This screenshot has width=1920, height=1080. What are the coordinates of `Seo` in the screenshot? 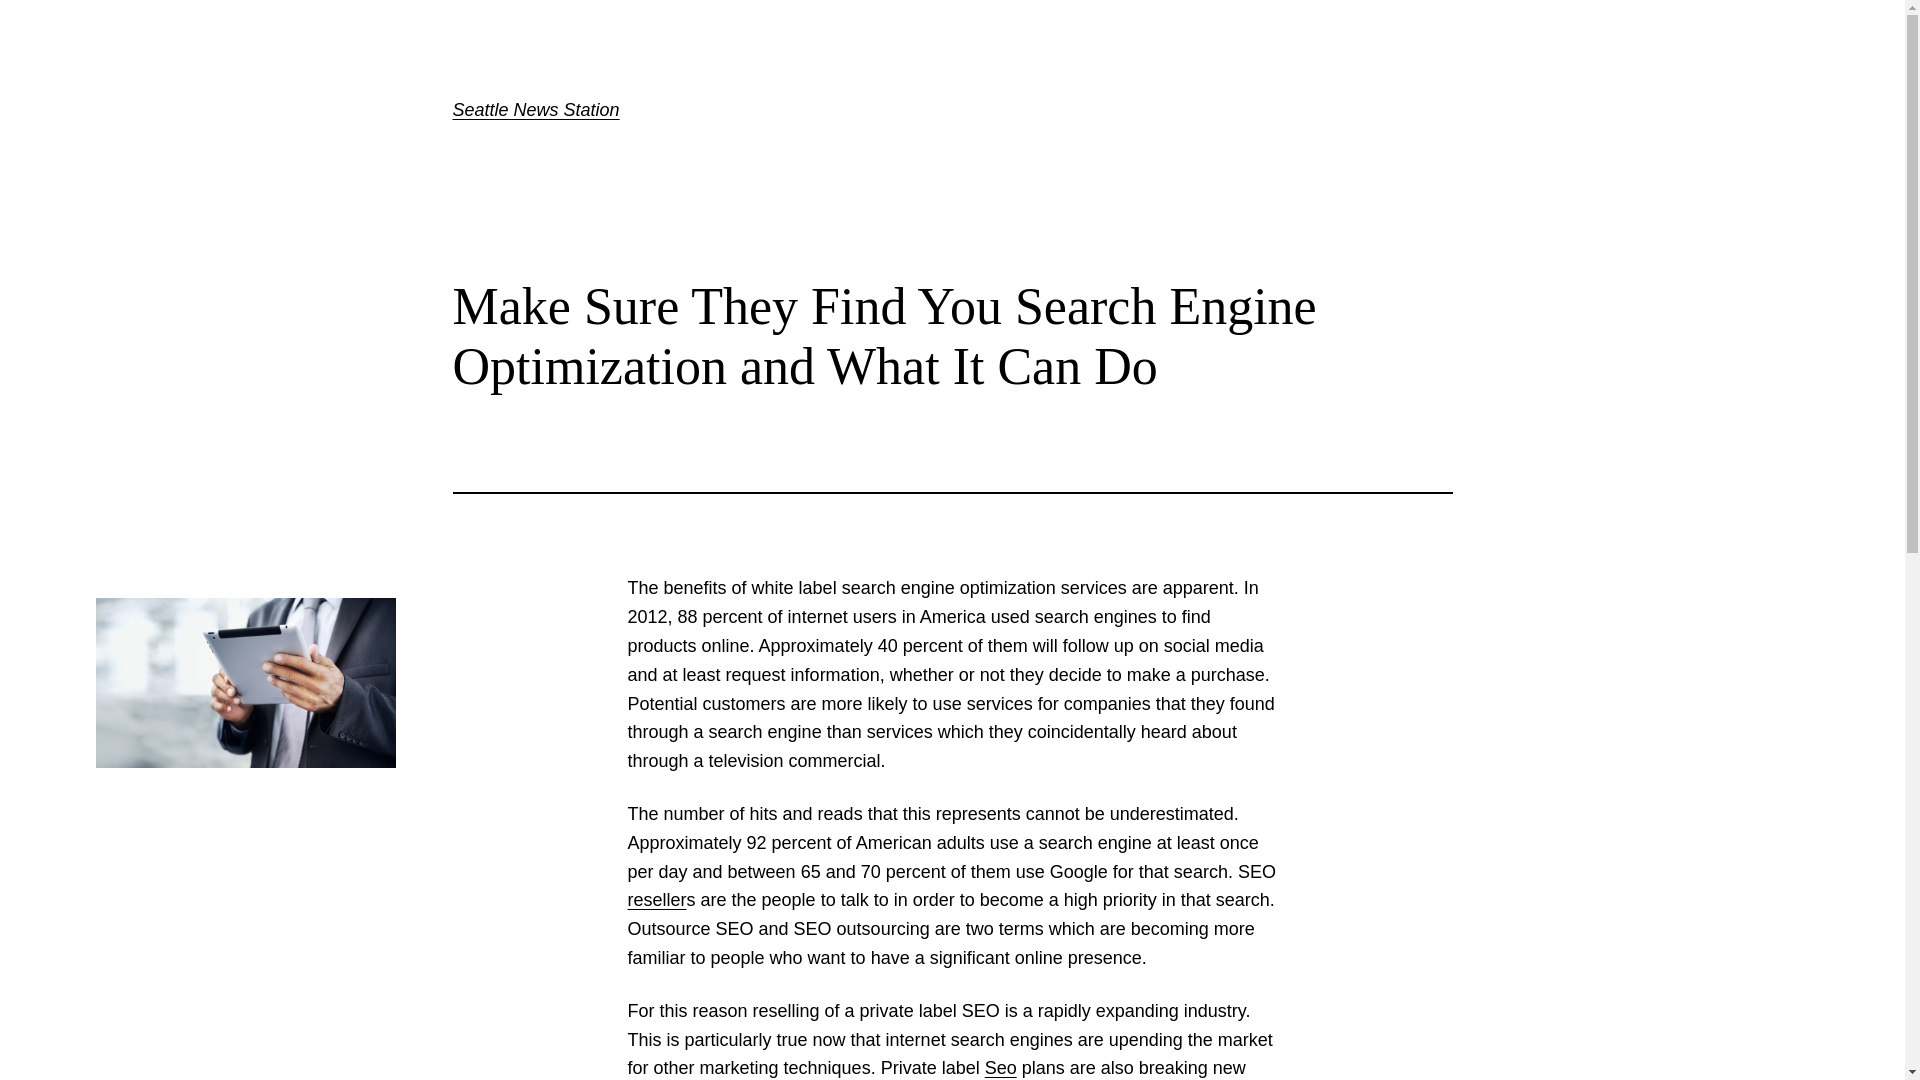 It's located at (1000, 1068).